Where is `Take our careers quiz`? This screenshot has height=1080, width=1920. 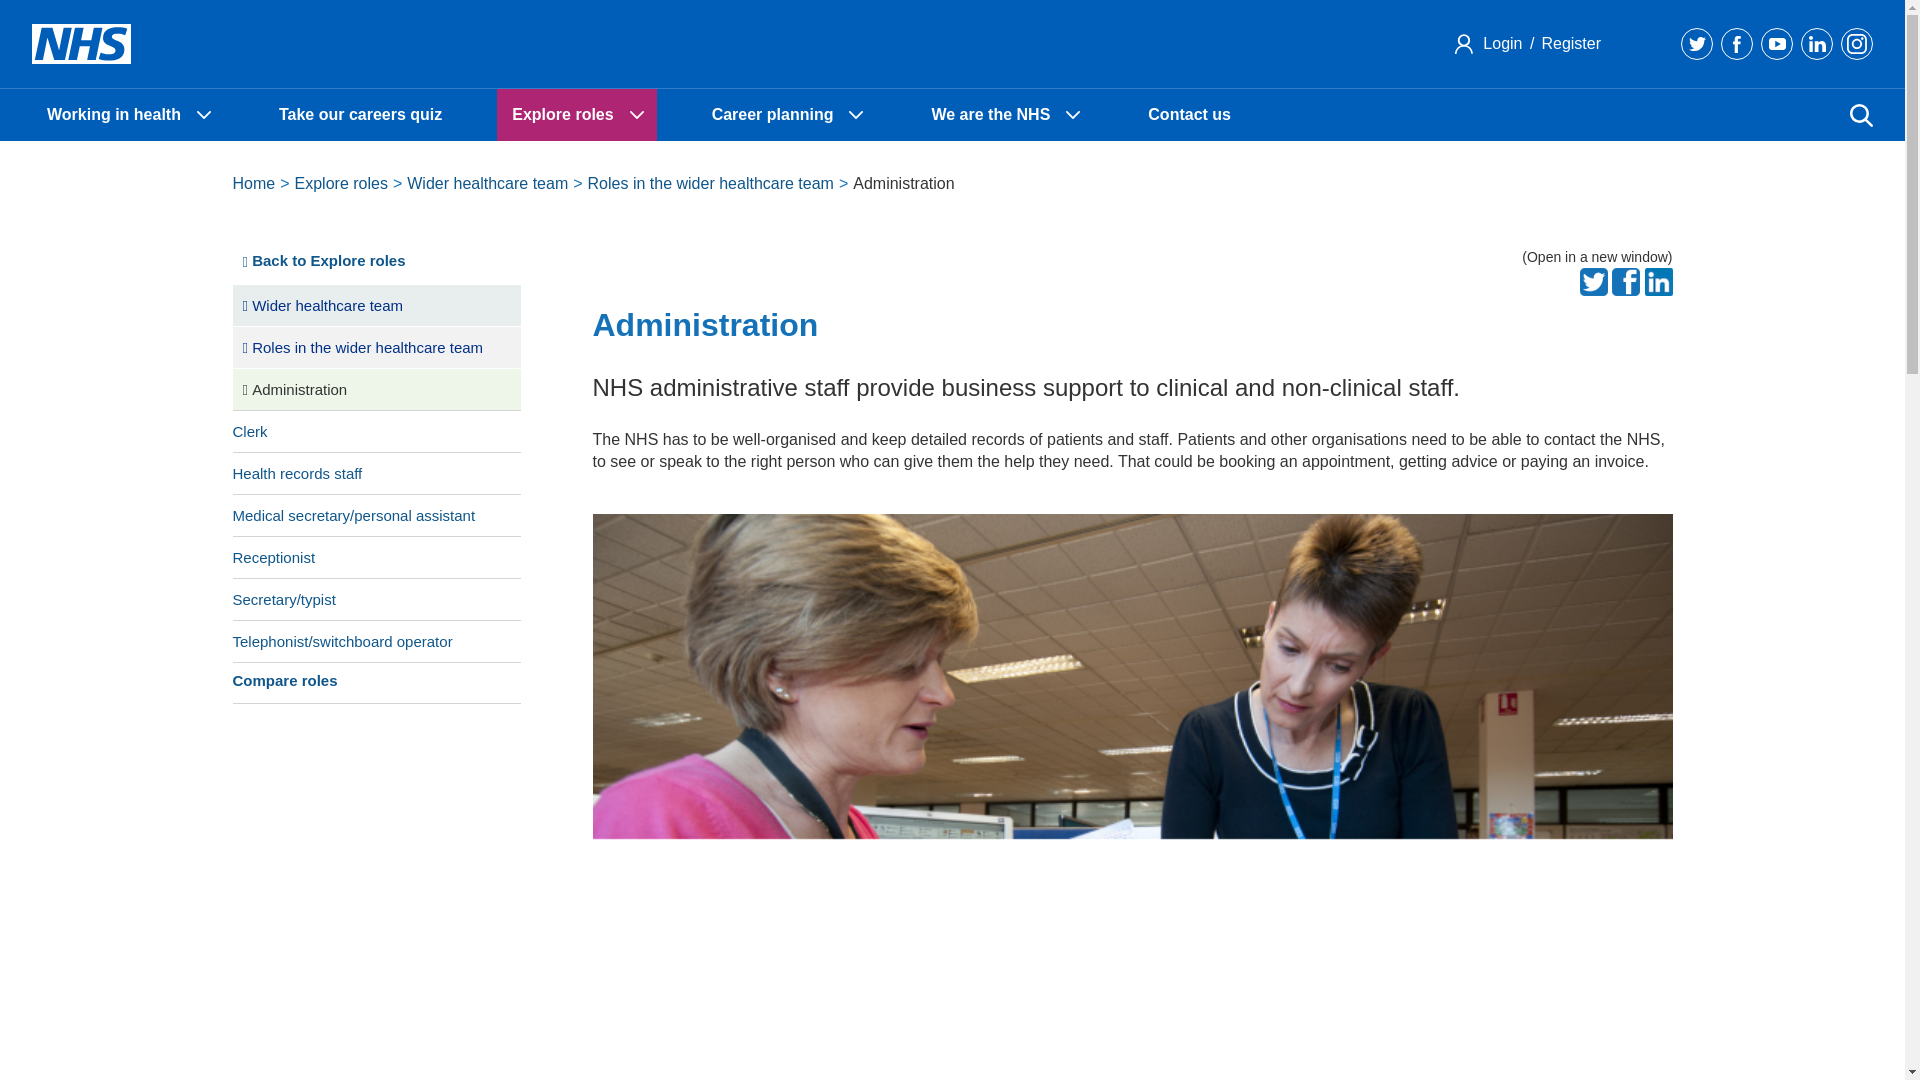
Take our careers quiz is located at coordinates (360, 114).